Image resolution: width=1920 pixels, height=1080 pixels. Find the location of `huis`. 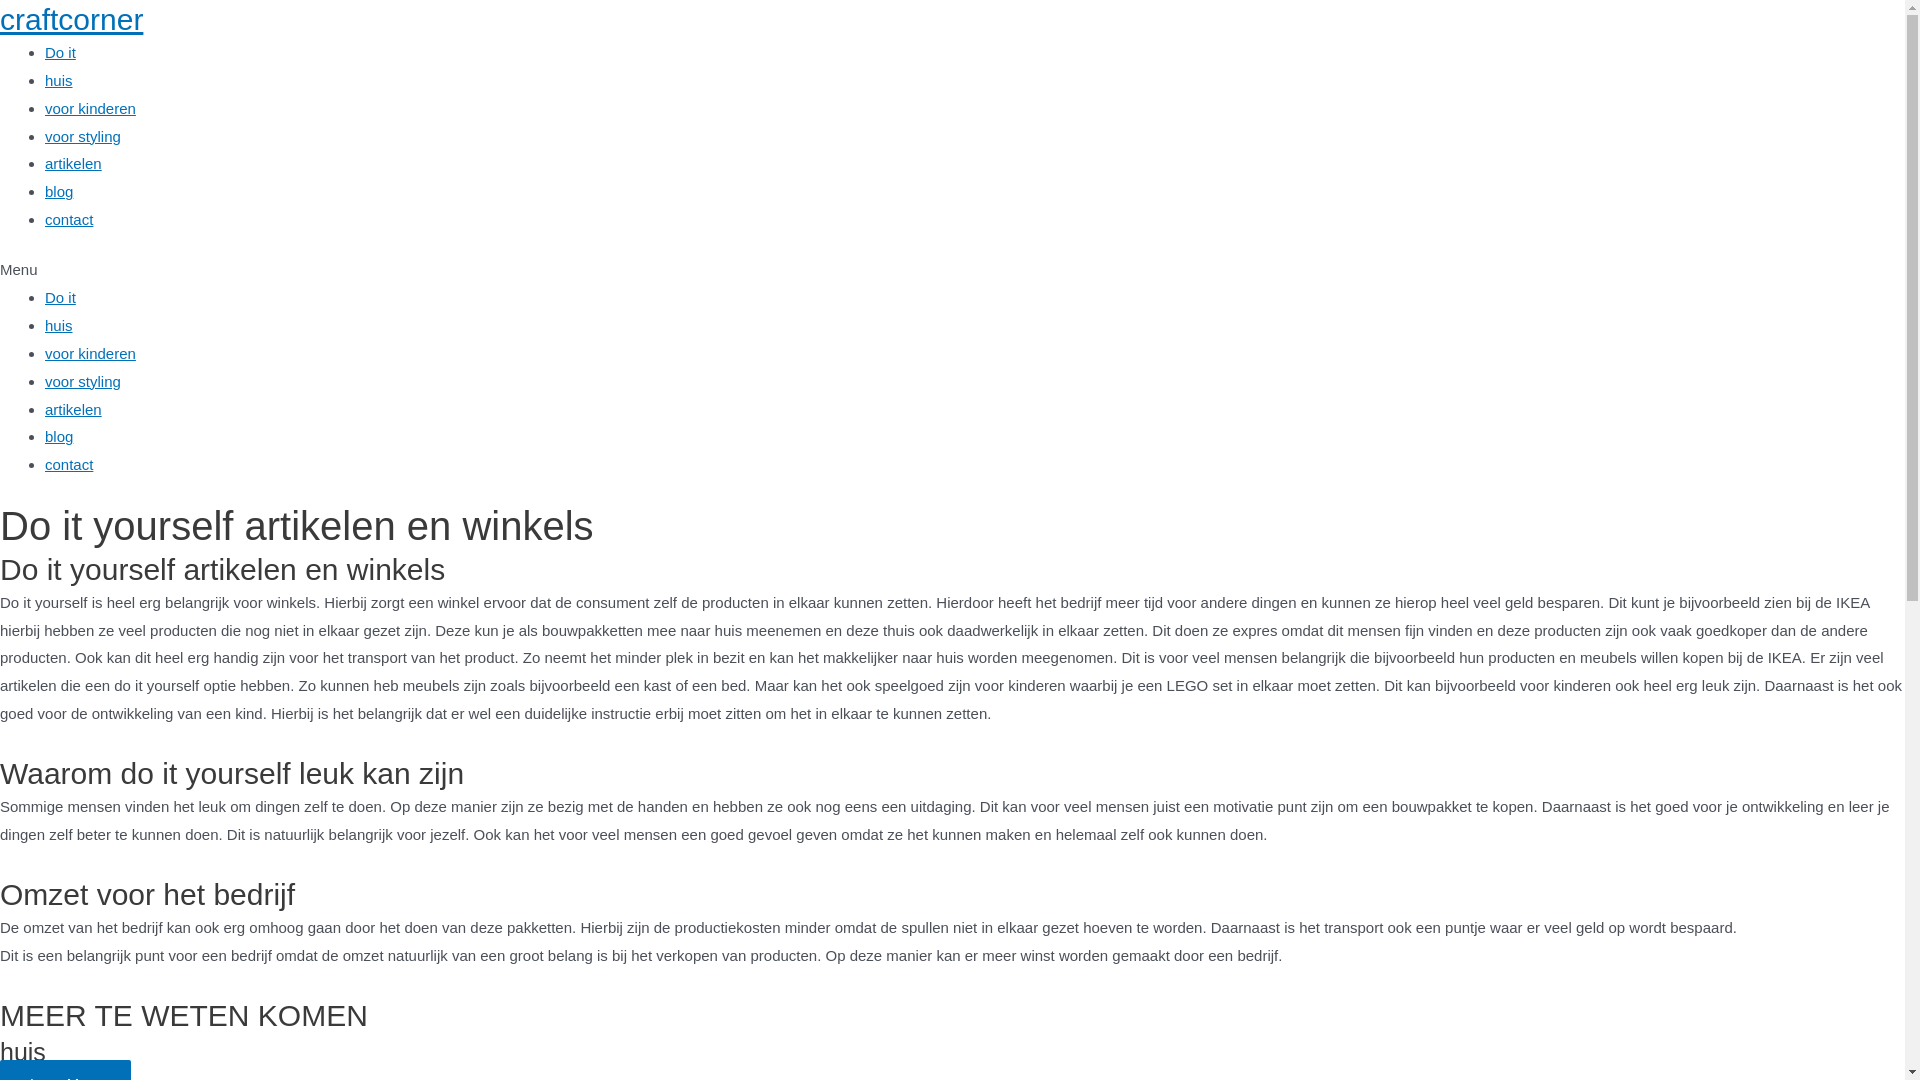

huis is located at coordinates (59, 326).